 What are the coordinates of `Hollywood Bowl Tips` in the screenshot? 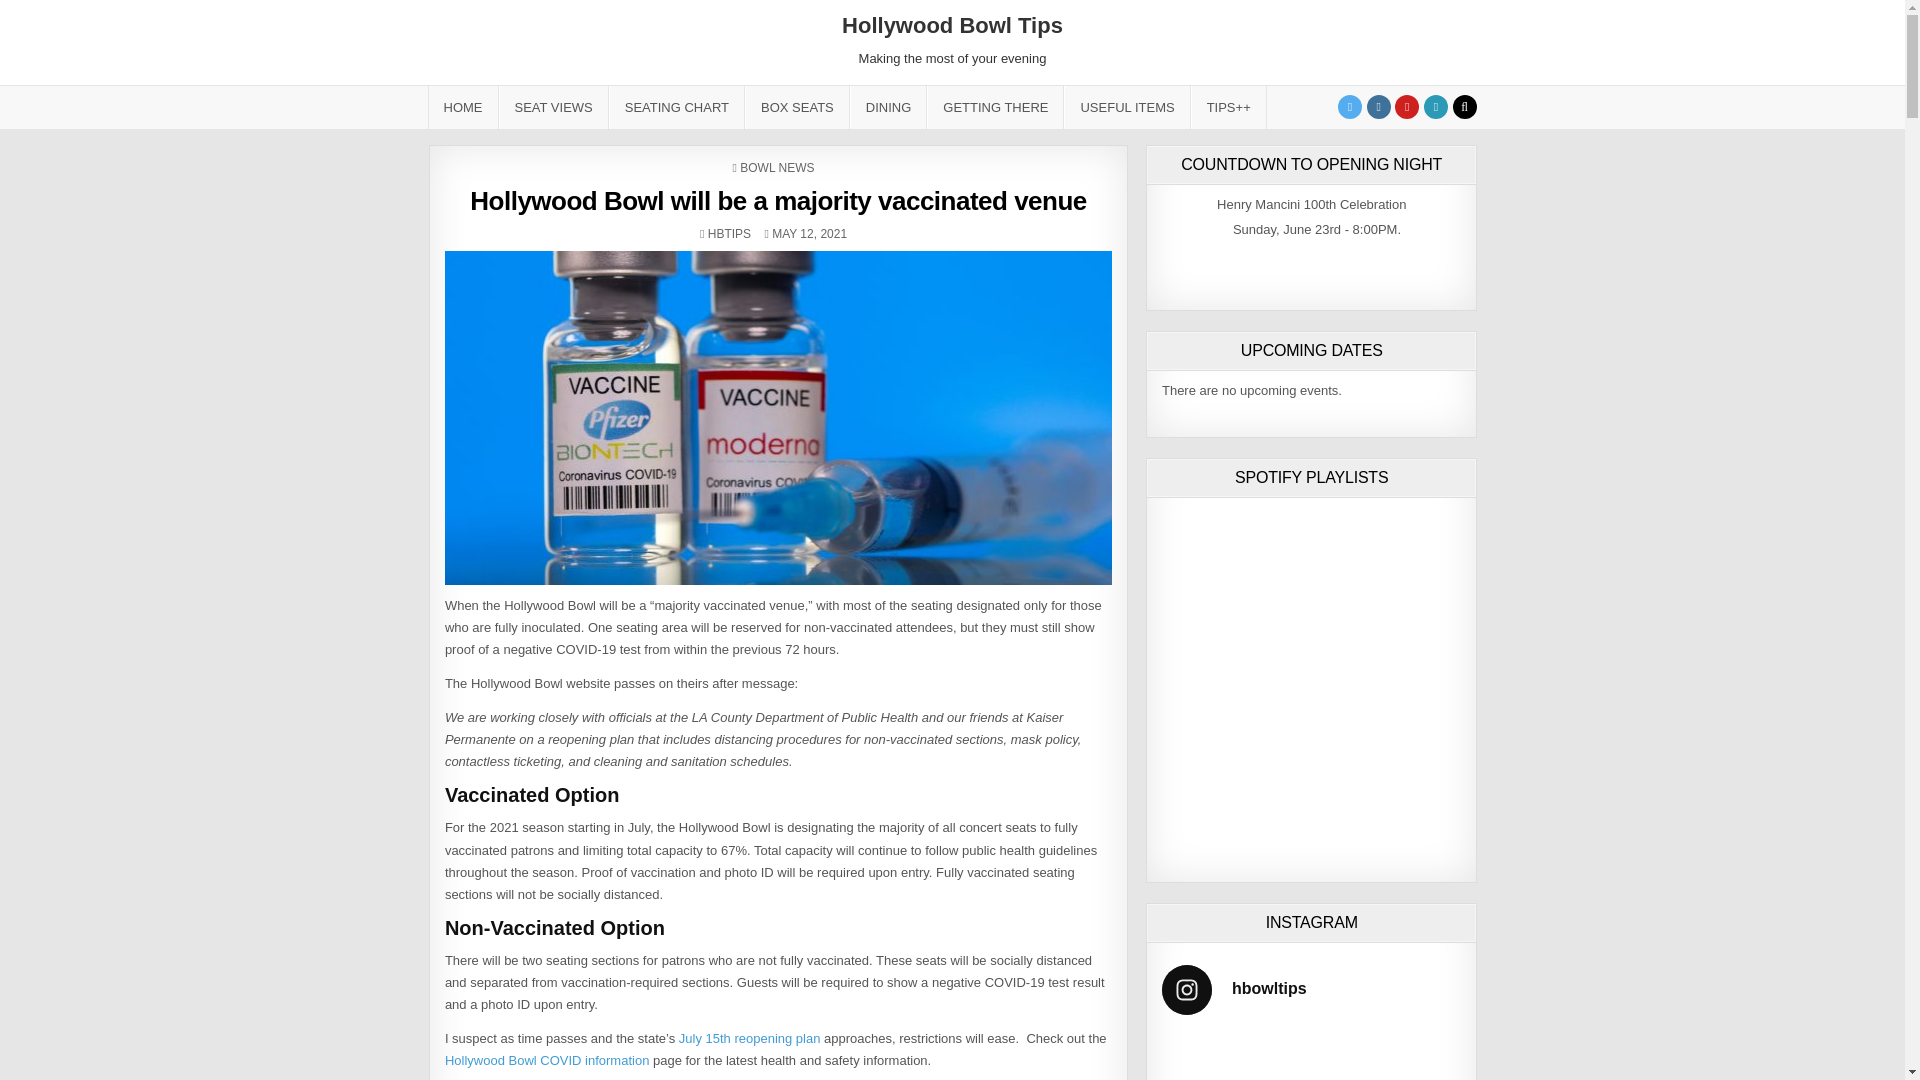 It's located at (952, 24).